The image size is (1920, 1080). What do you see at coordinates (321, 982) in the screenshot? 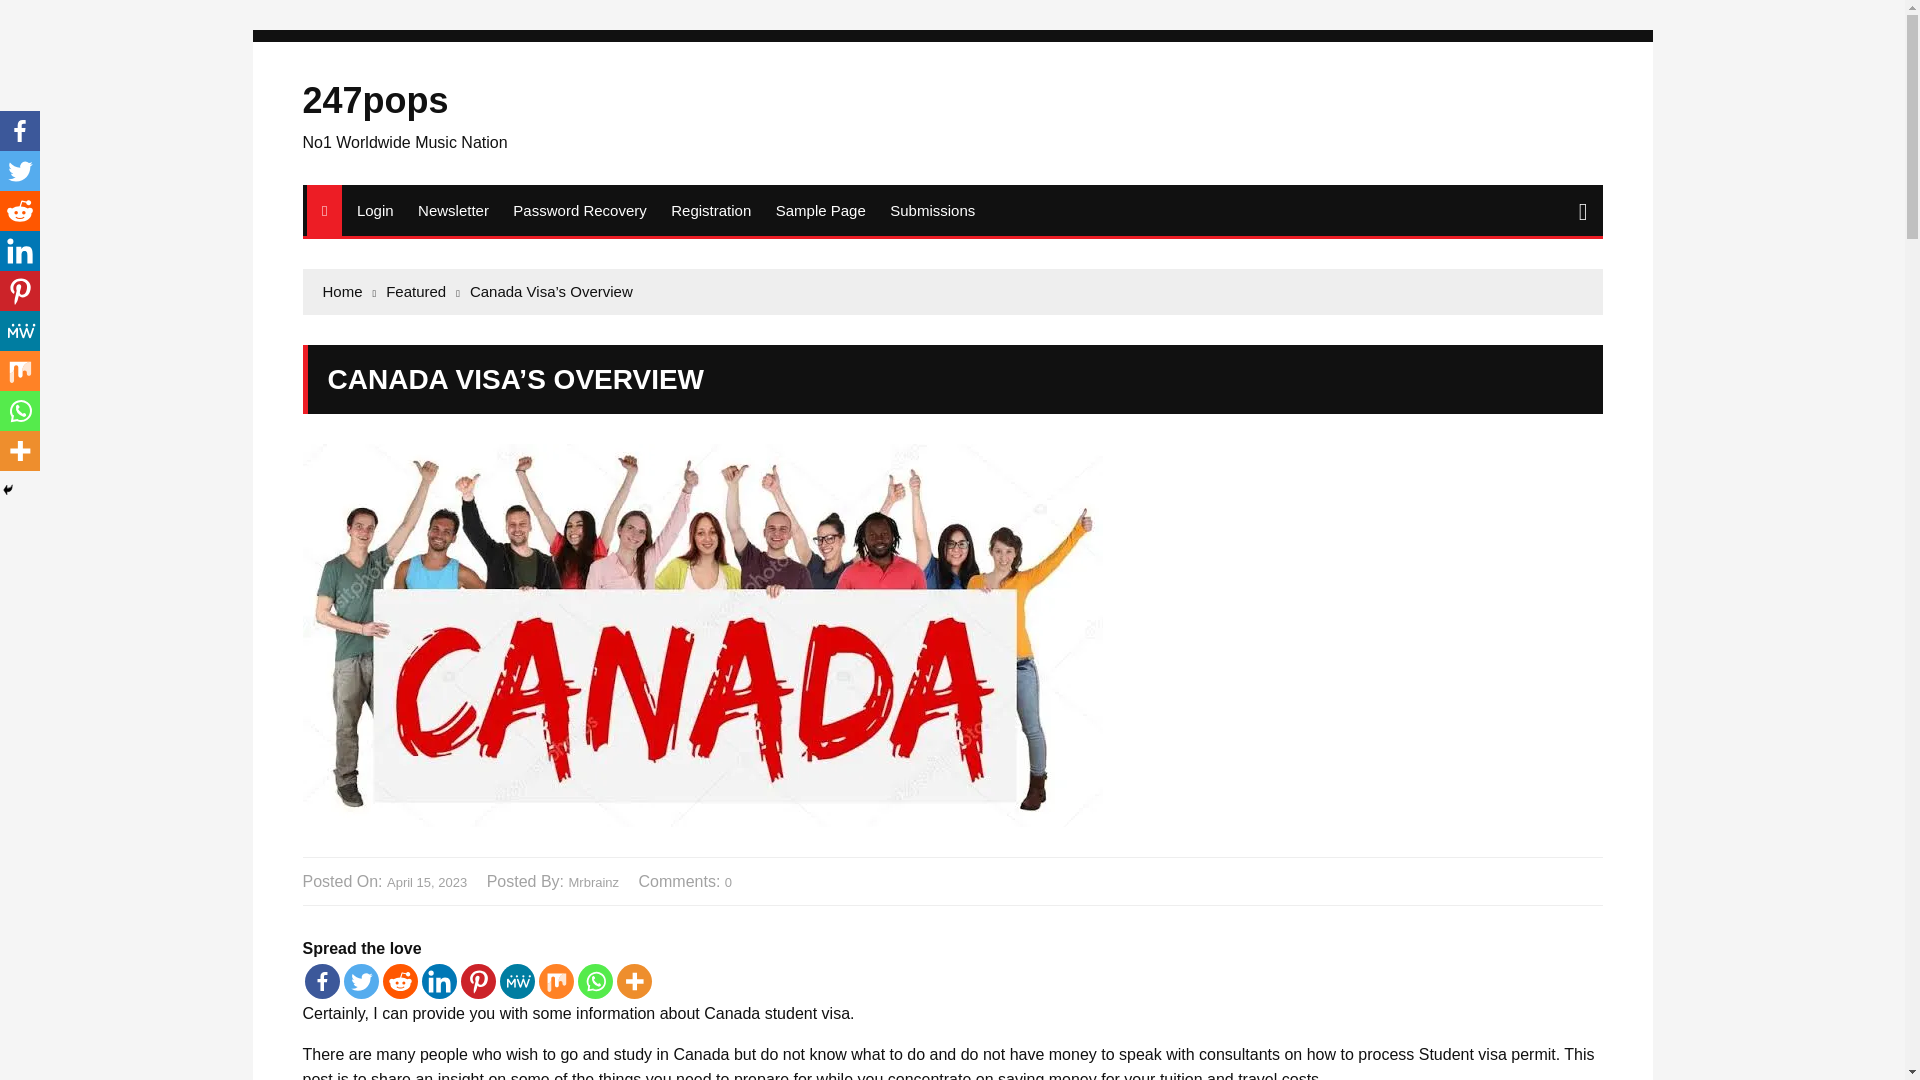
I see `Facebook` at bounding box center [321, 982].